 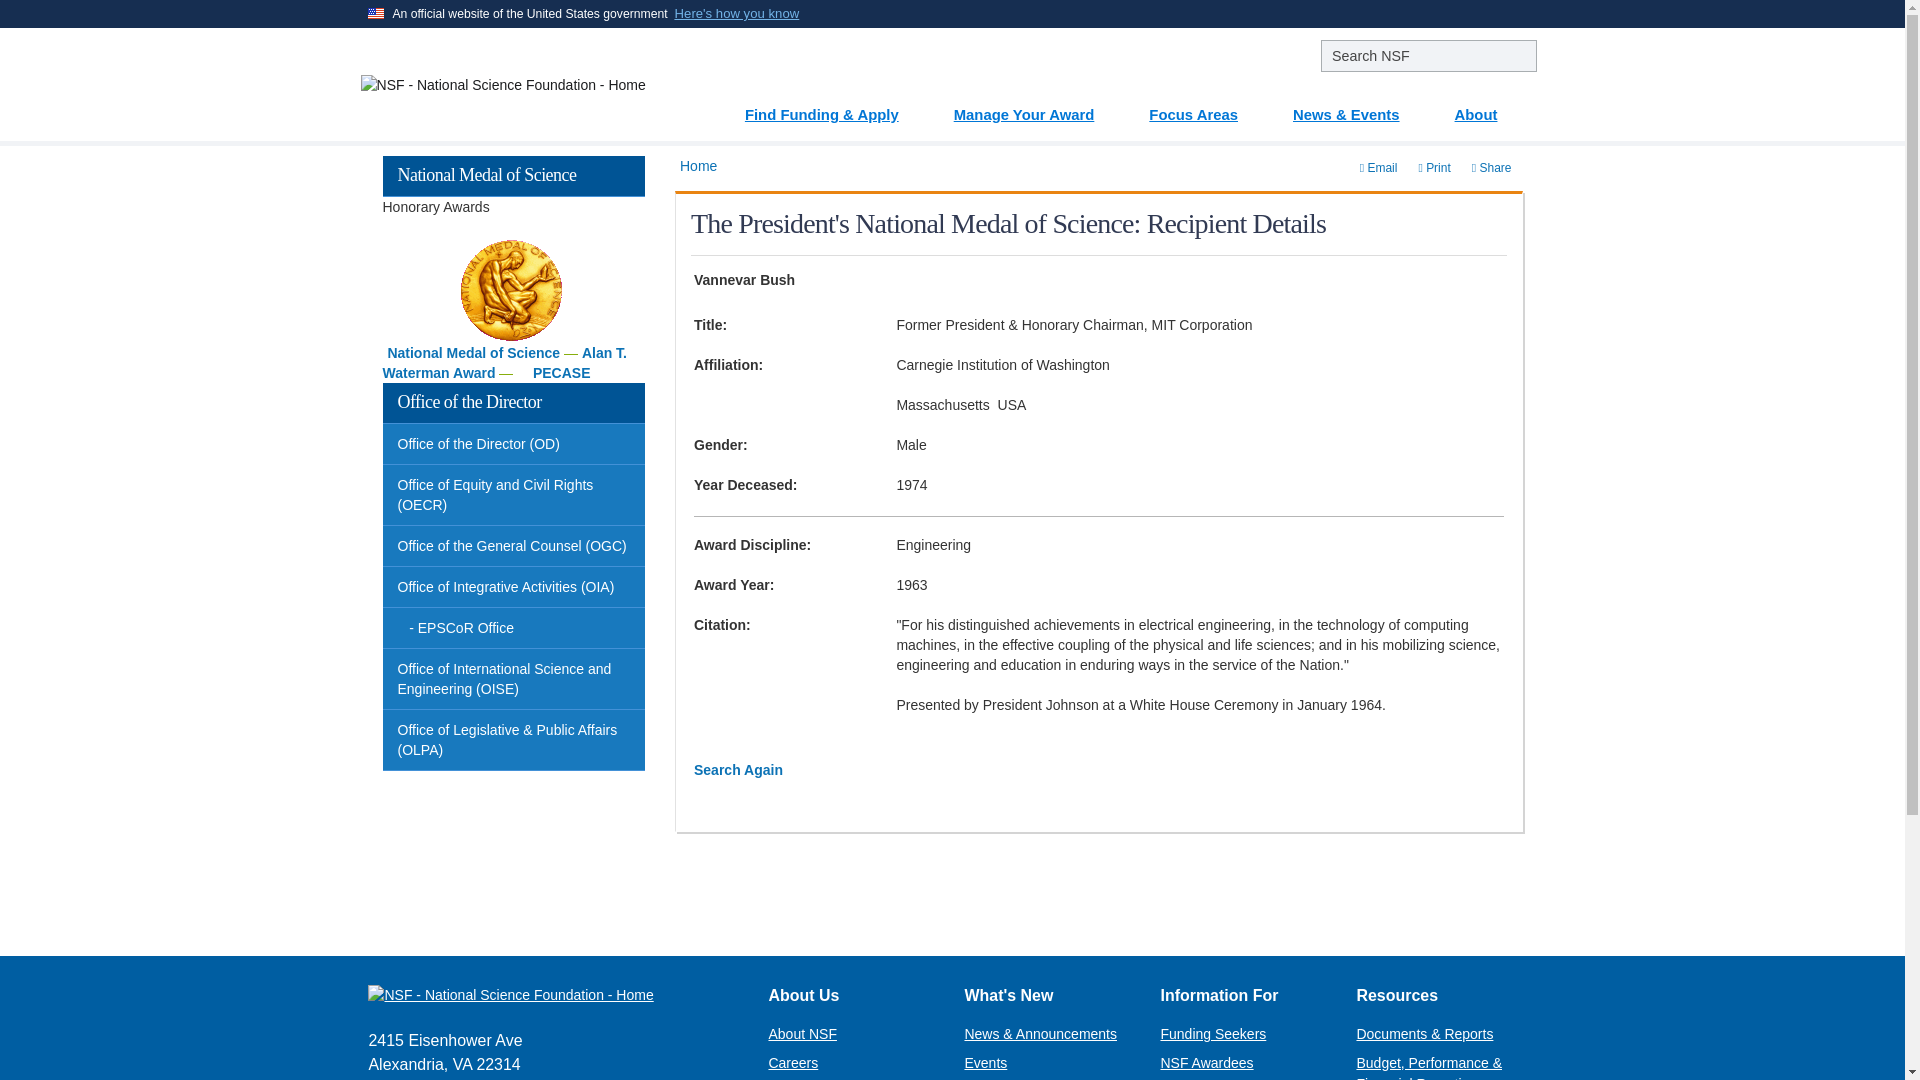 I want to click on Alan T. Waterman Award, so click(x=504, y=362).